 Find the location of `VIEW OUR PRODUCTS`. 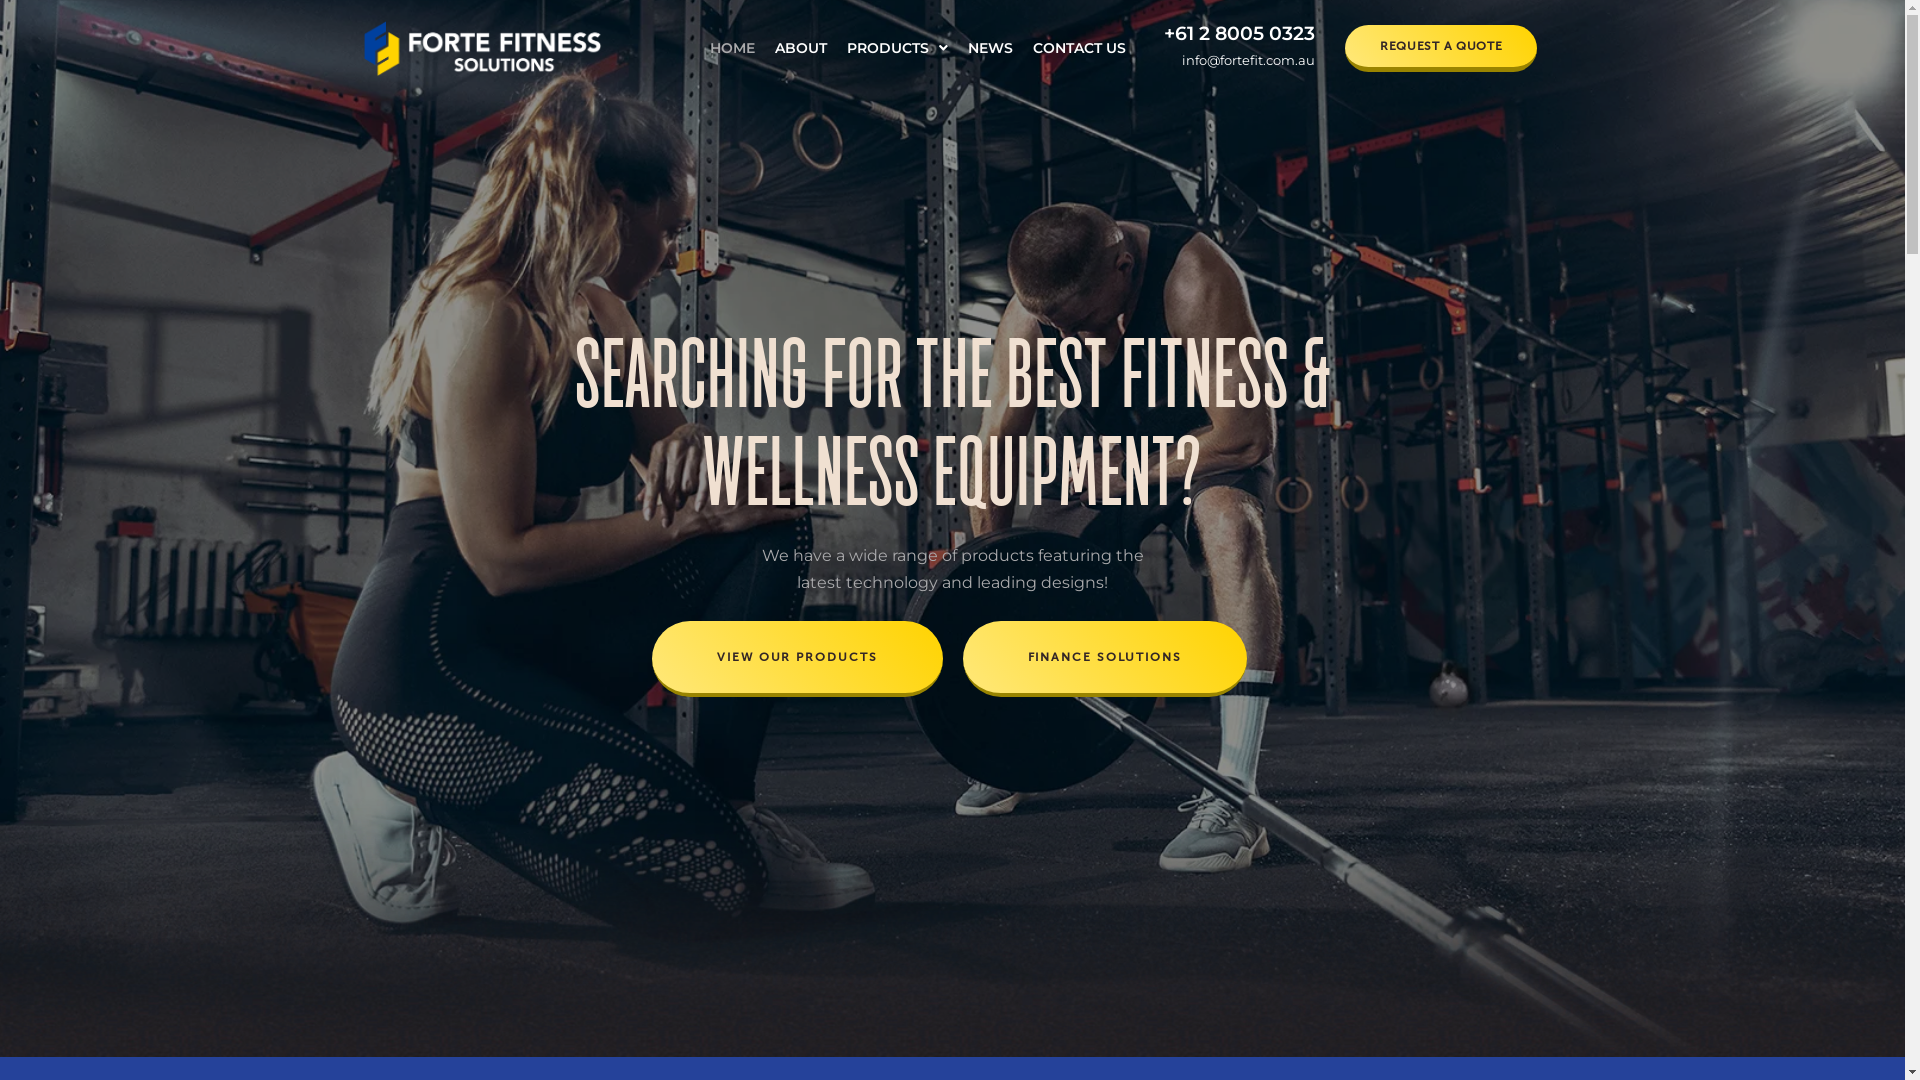

VIEW OUR PRODUCTS is located at coordinates (797, 659).